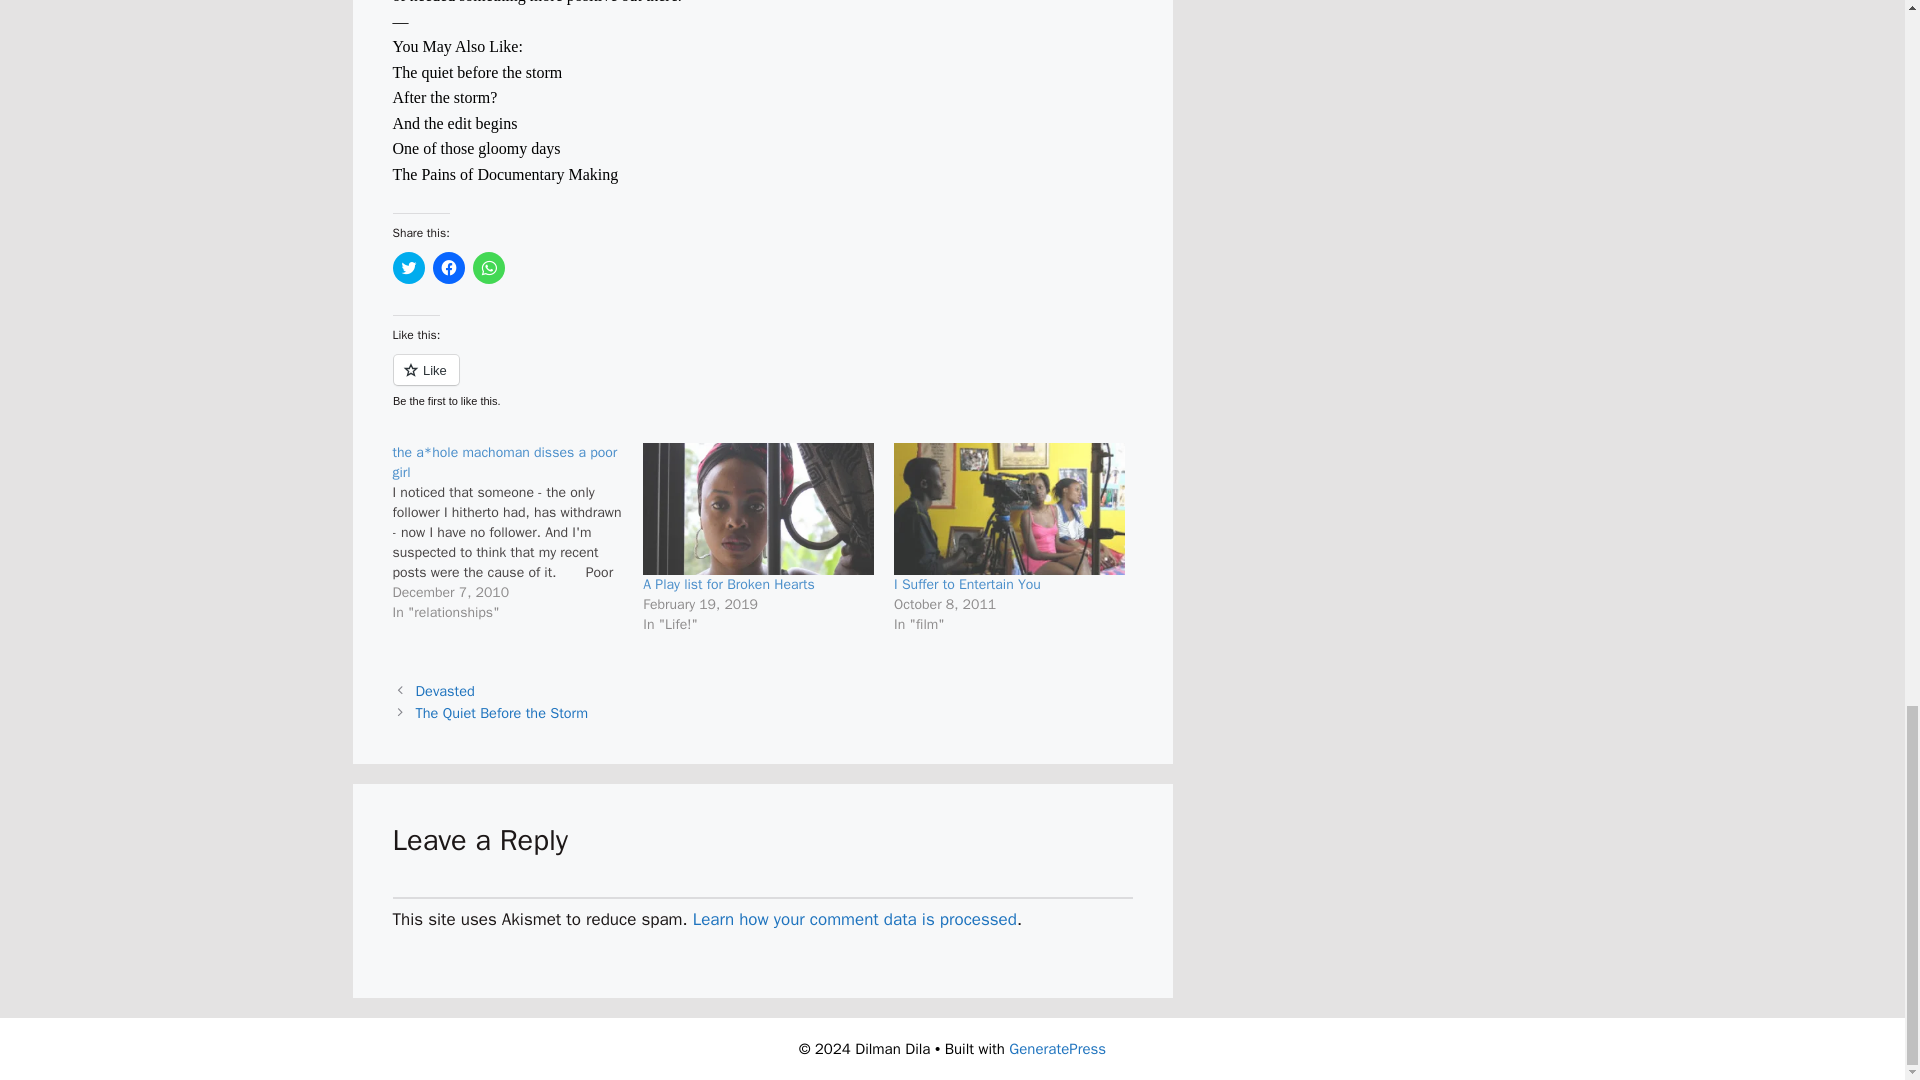 The width and height of the screenshot is (1920, 1080). Describe the element at coordinates (758, 508) in the screenshot. I see `A Play list for Broken Hearts` at that location.